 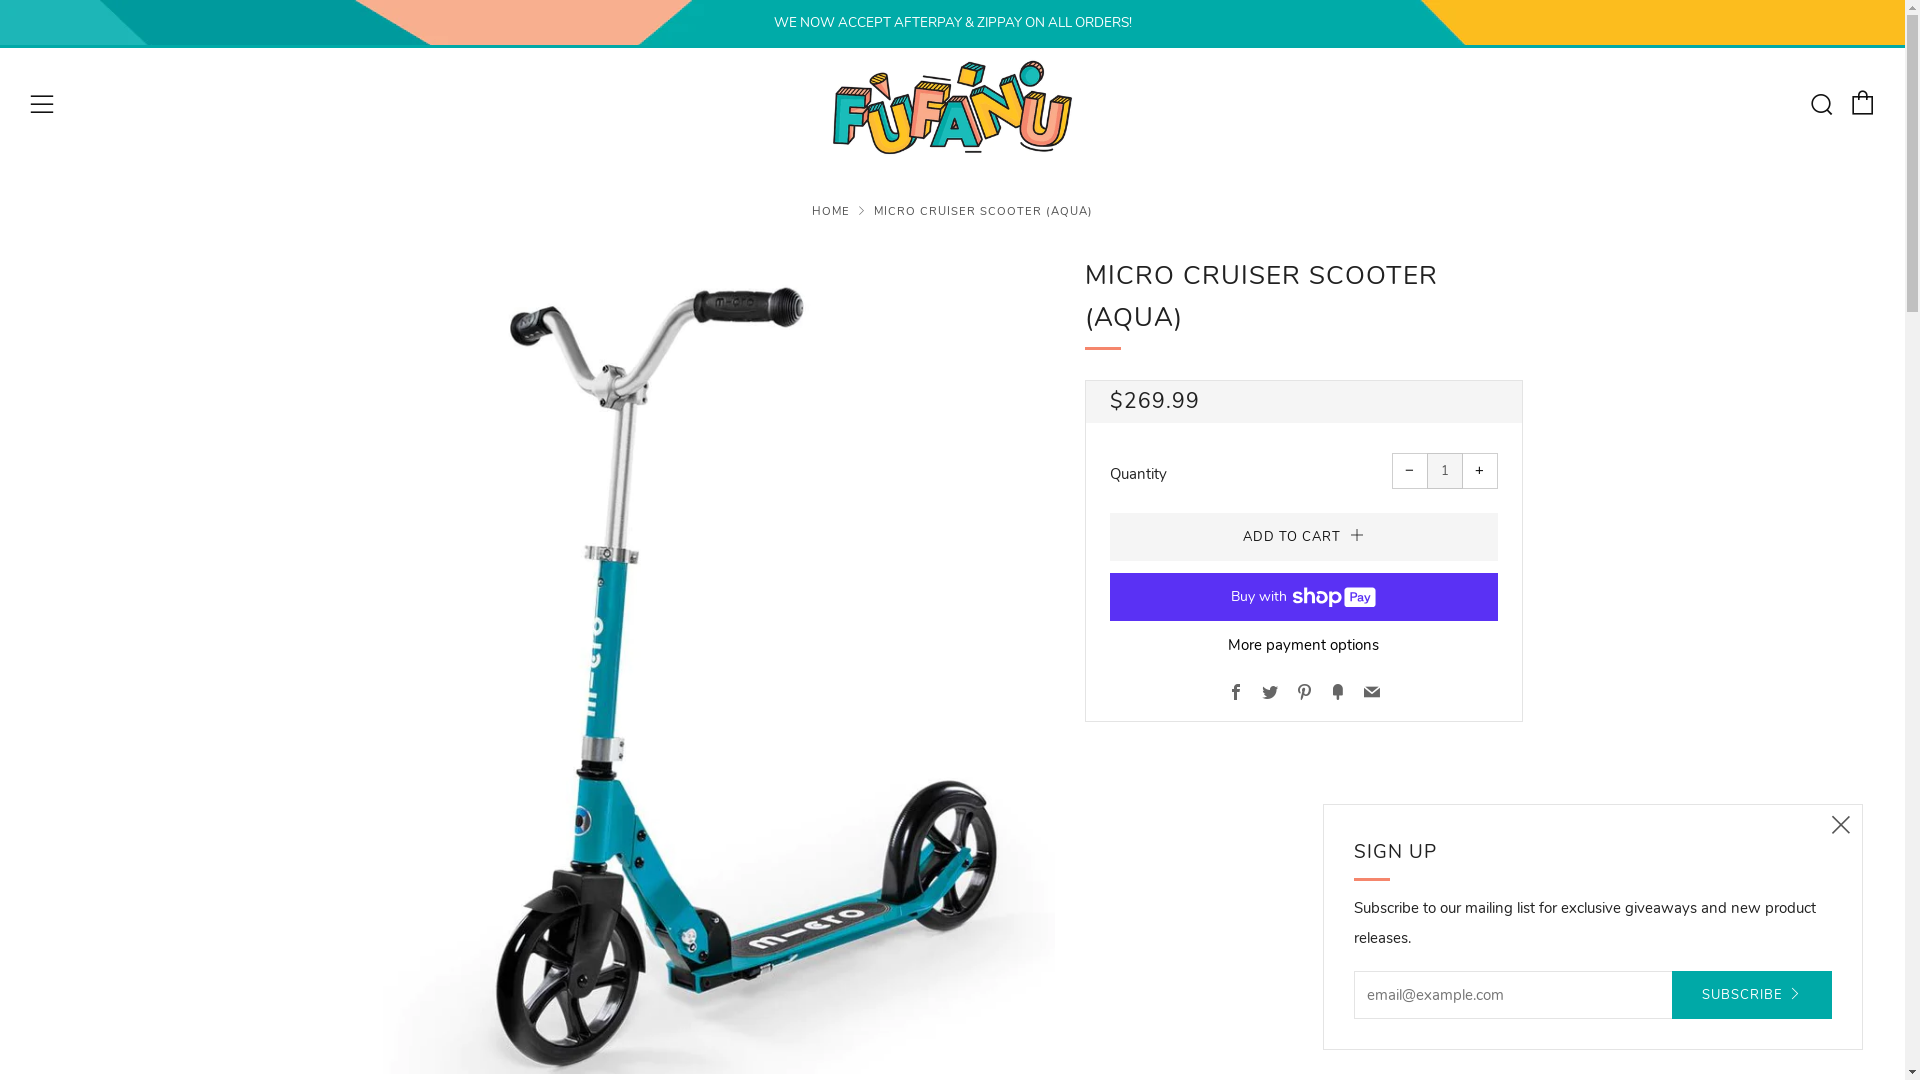 What do you see at coordinates (1304, 646) in the screenshot?
I see `More payment options` at bounding box center [1304, 646].